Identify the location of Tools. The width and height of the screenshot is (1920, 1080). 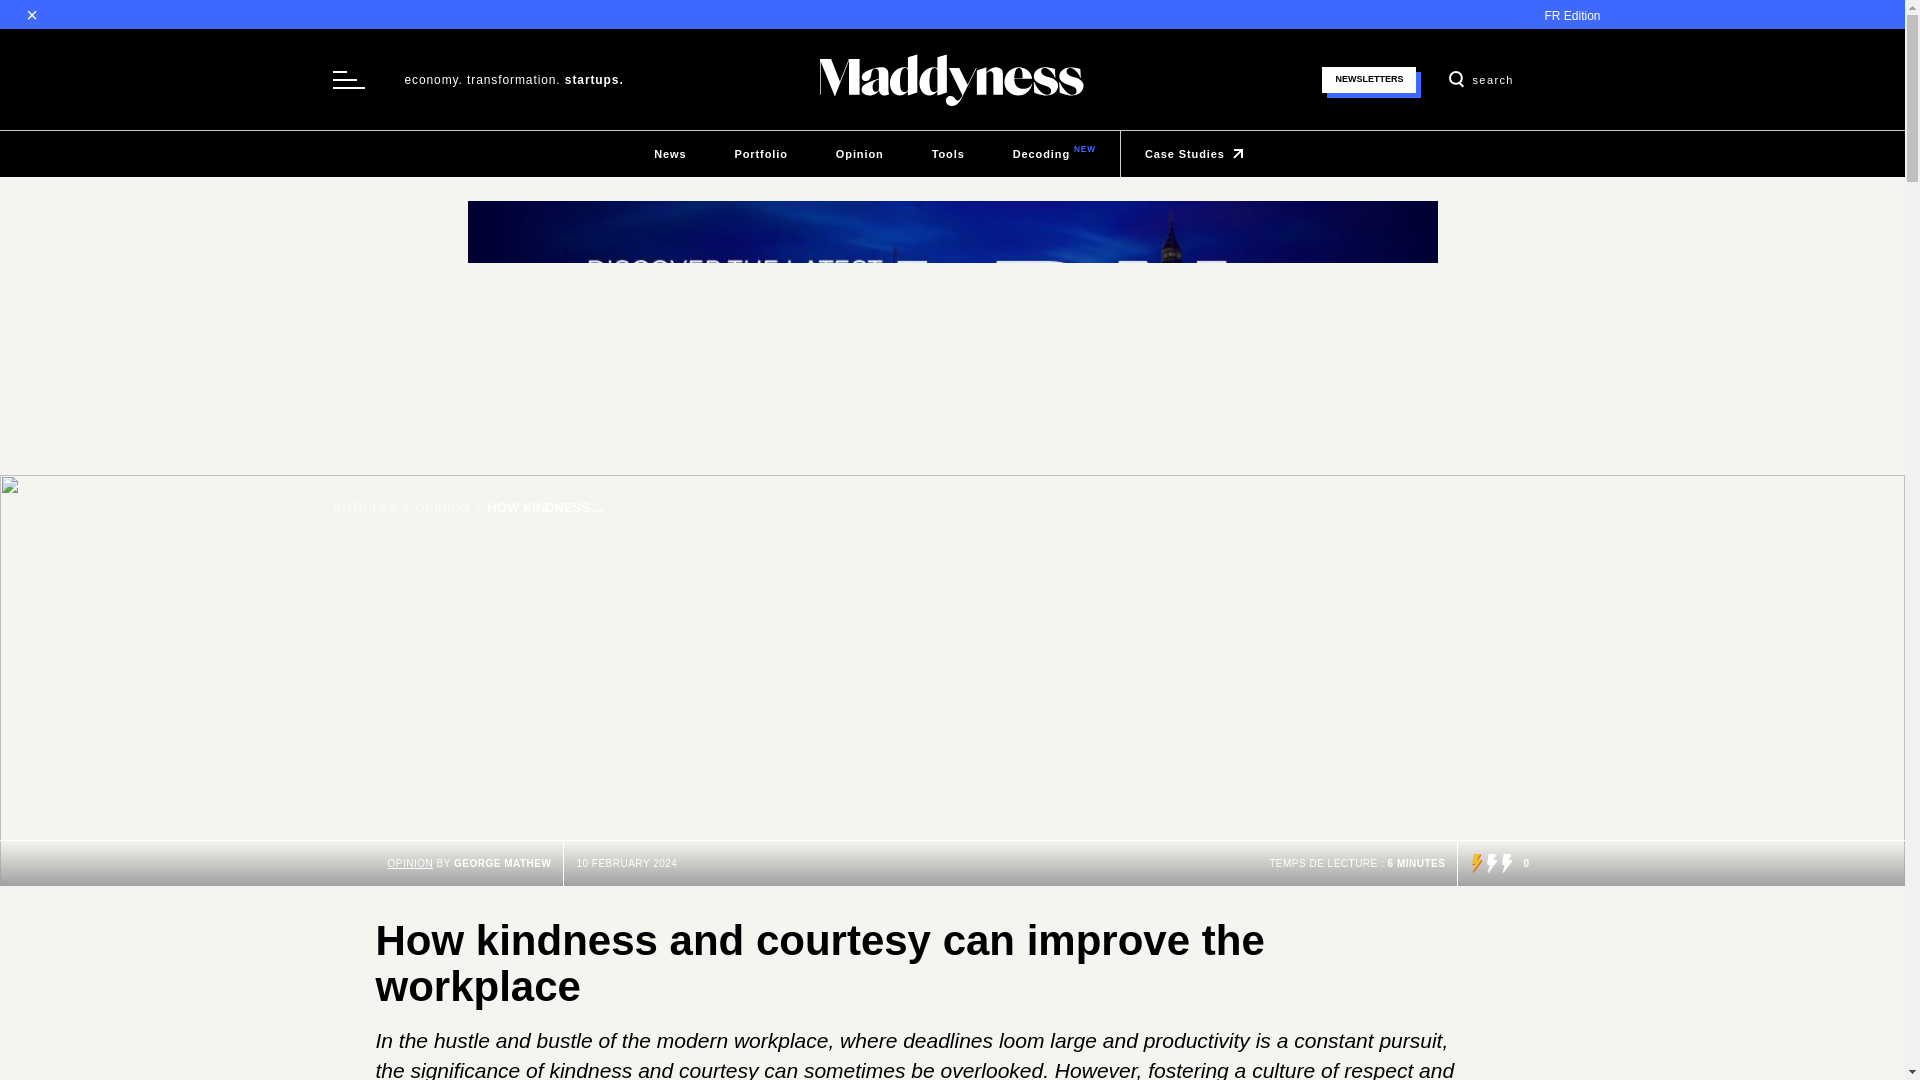
(948, 154).